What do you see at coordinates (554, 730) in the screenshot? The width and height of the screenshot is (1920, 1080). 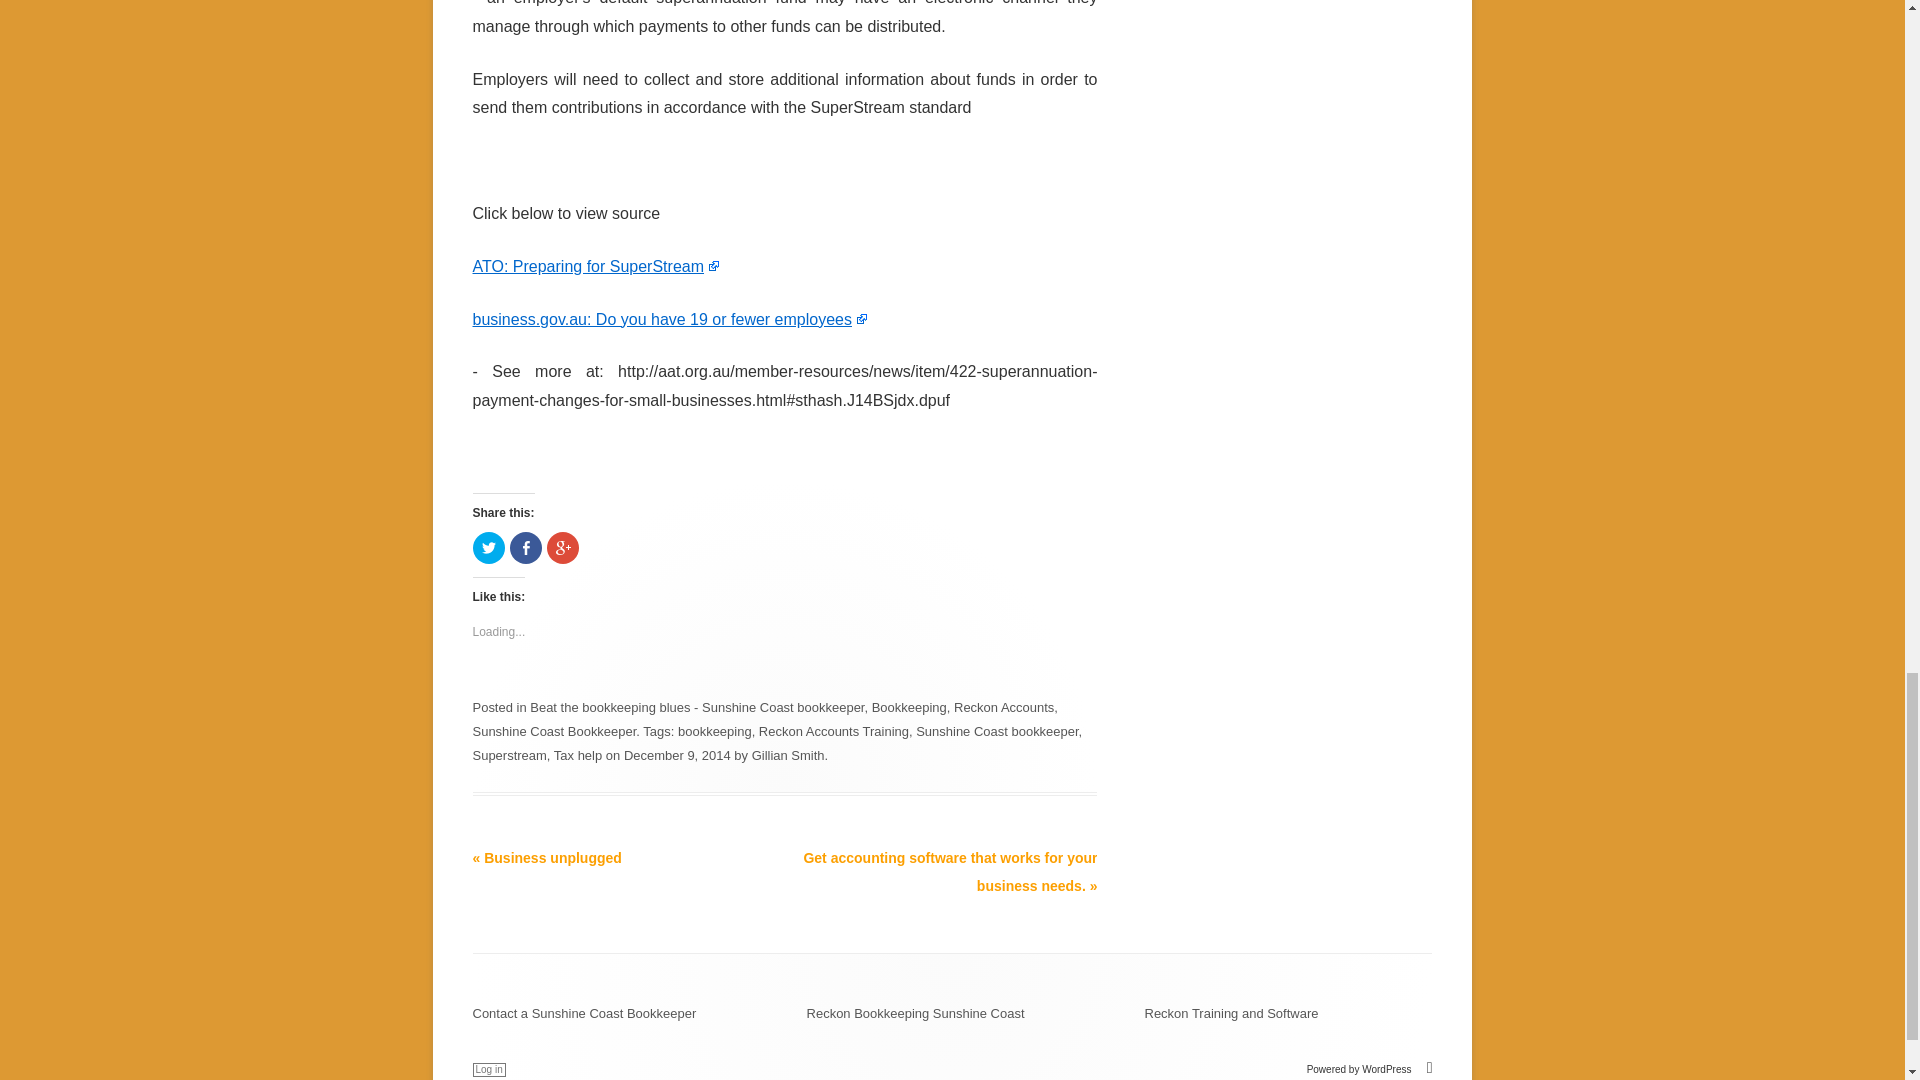 I see `Sunshine Coast Bookkeeper` at bounding box center [554, 730].